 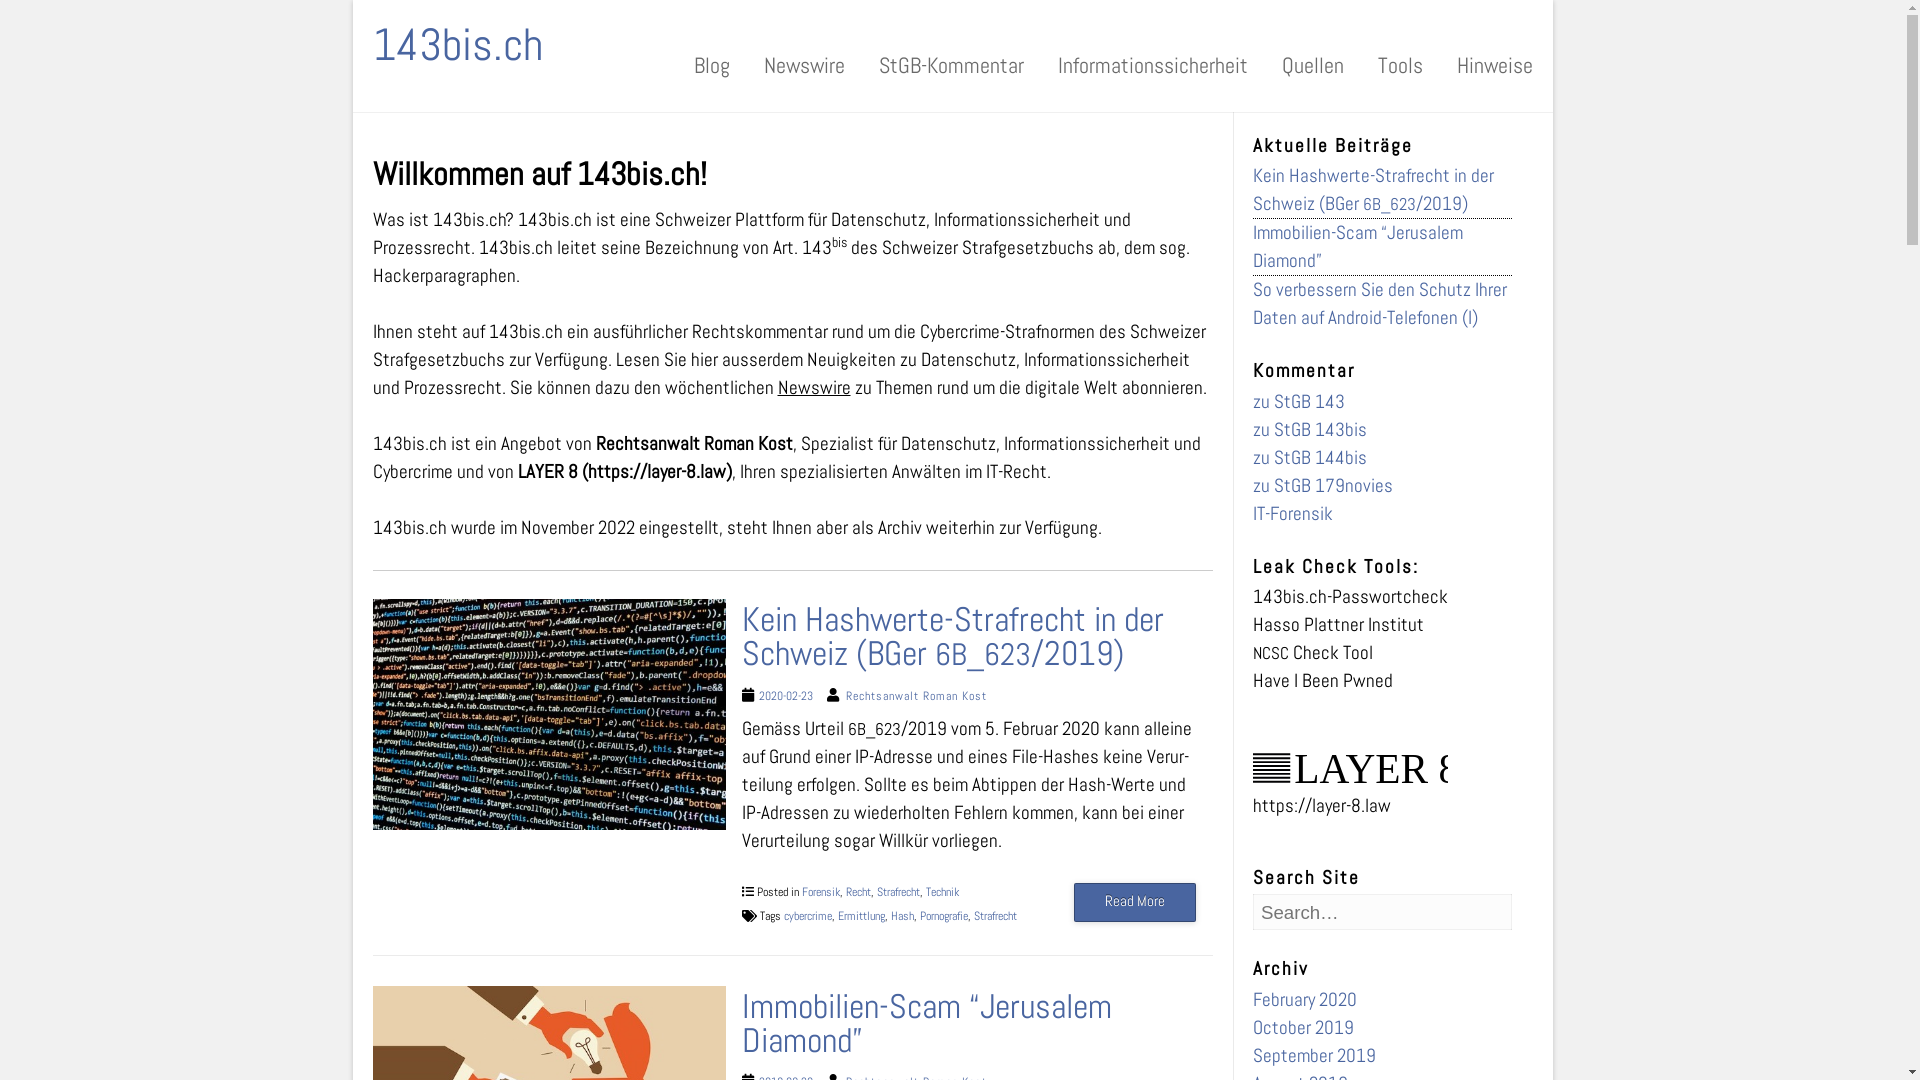 What do you see at coordinates (942, 892) in the screenshot?
I see `Technik` at bounding box center [942, 892].